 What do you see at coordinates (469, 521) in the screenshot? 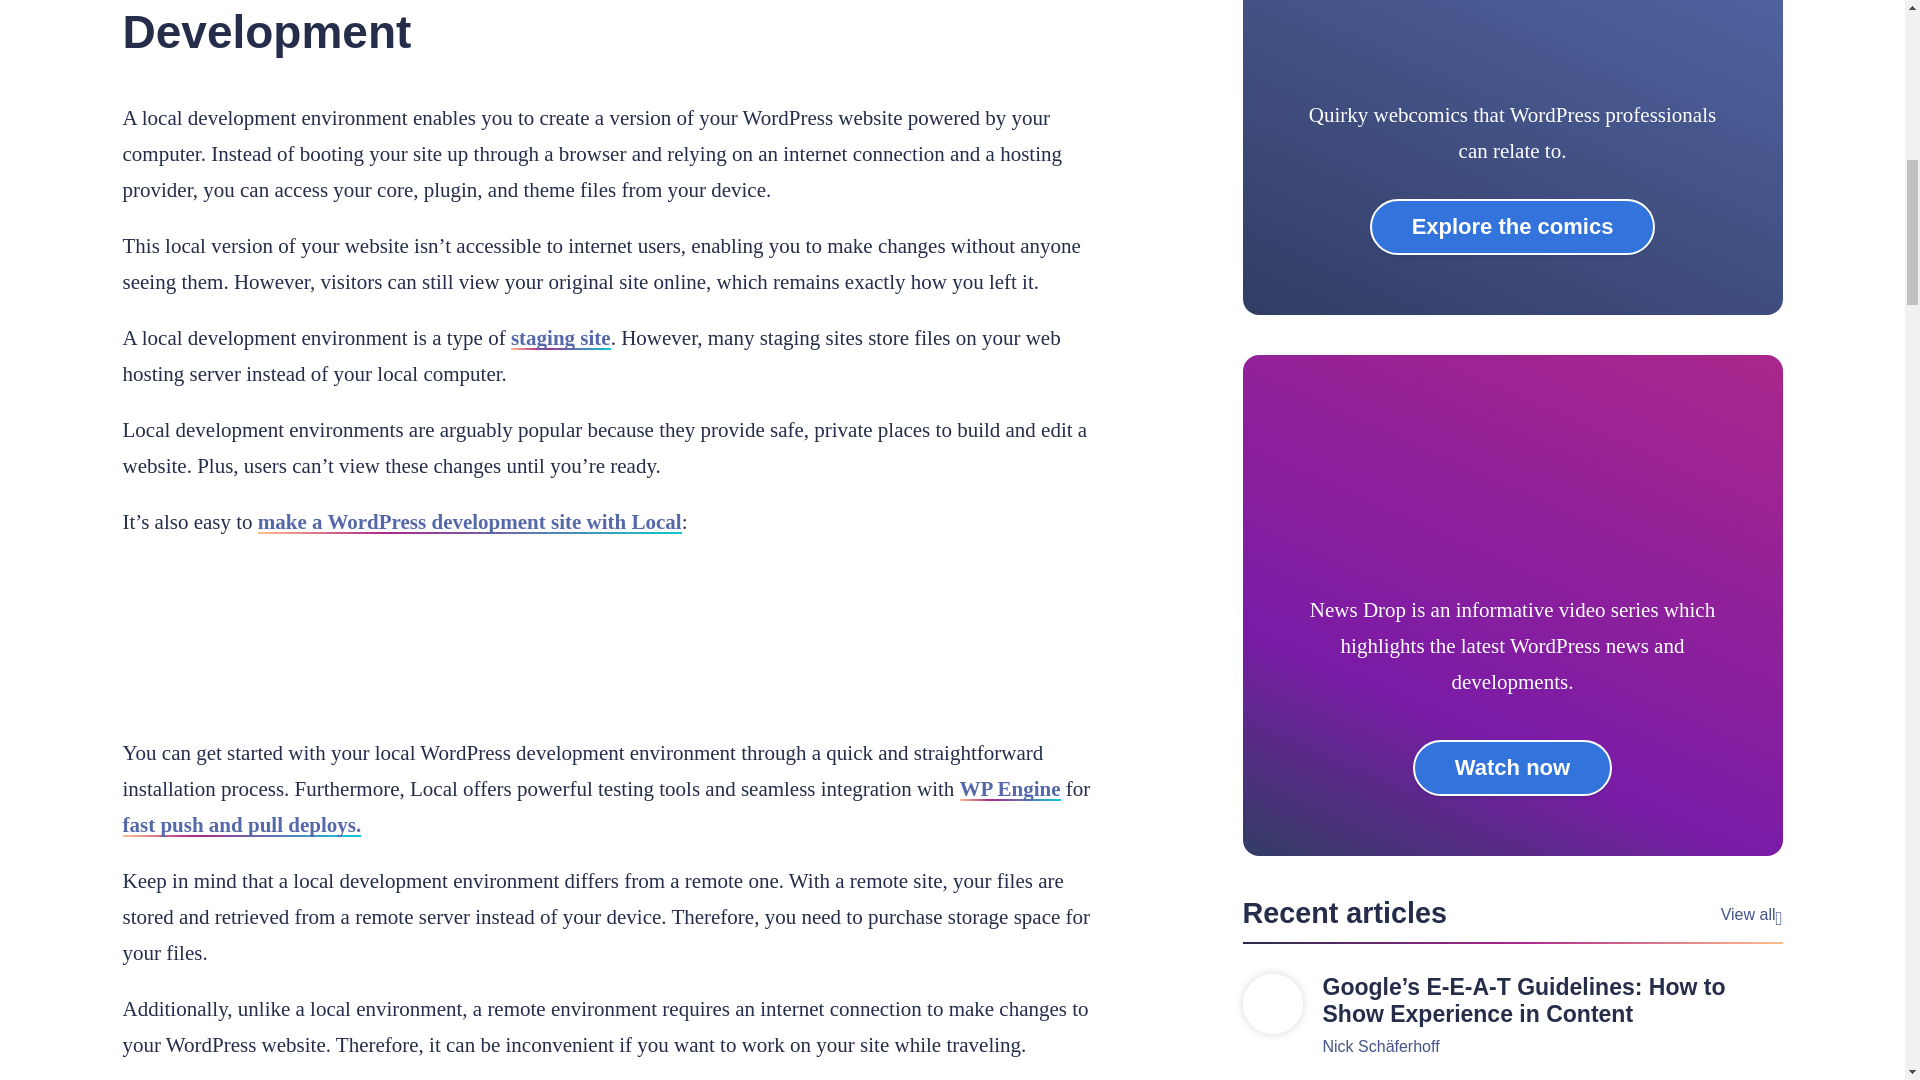
I see `make a WordPress development site with Local` at bounding box center [469, 521].